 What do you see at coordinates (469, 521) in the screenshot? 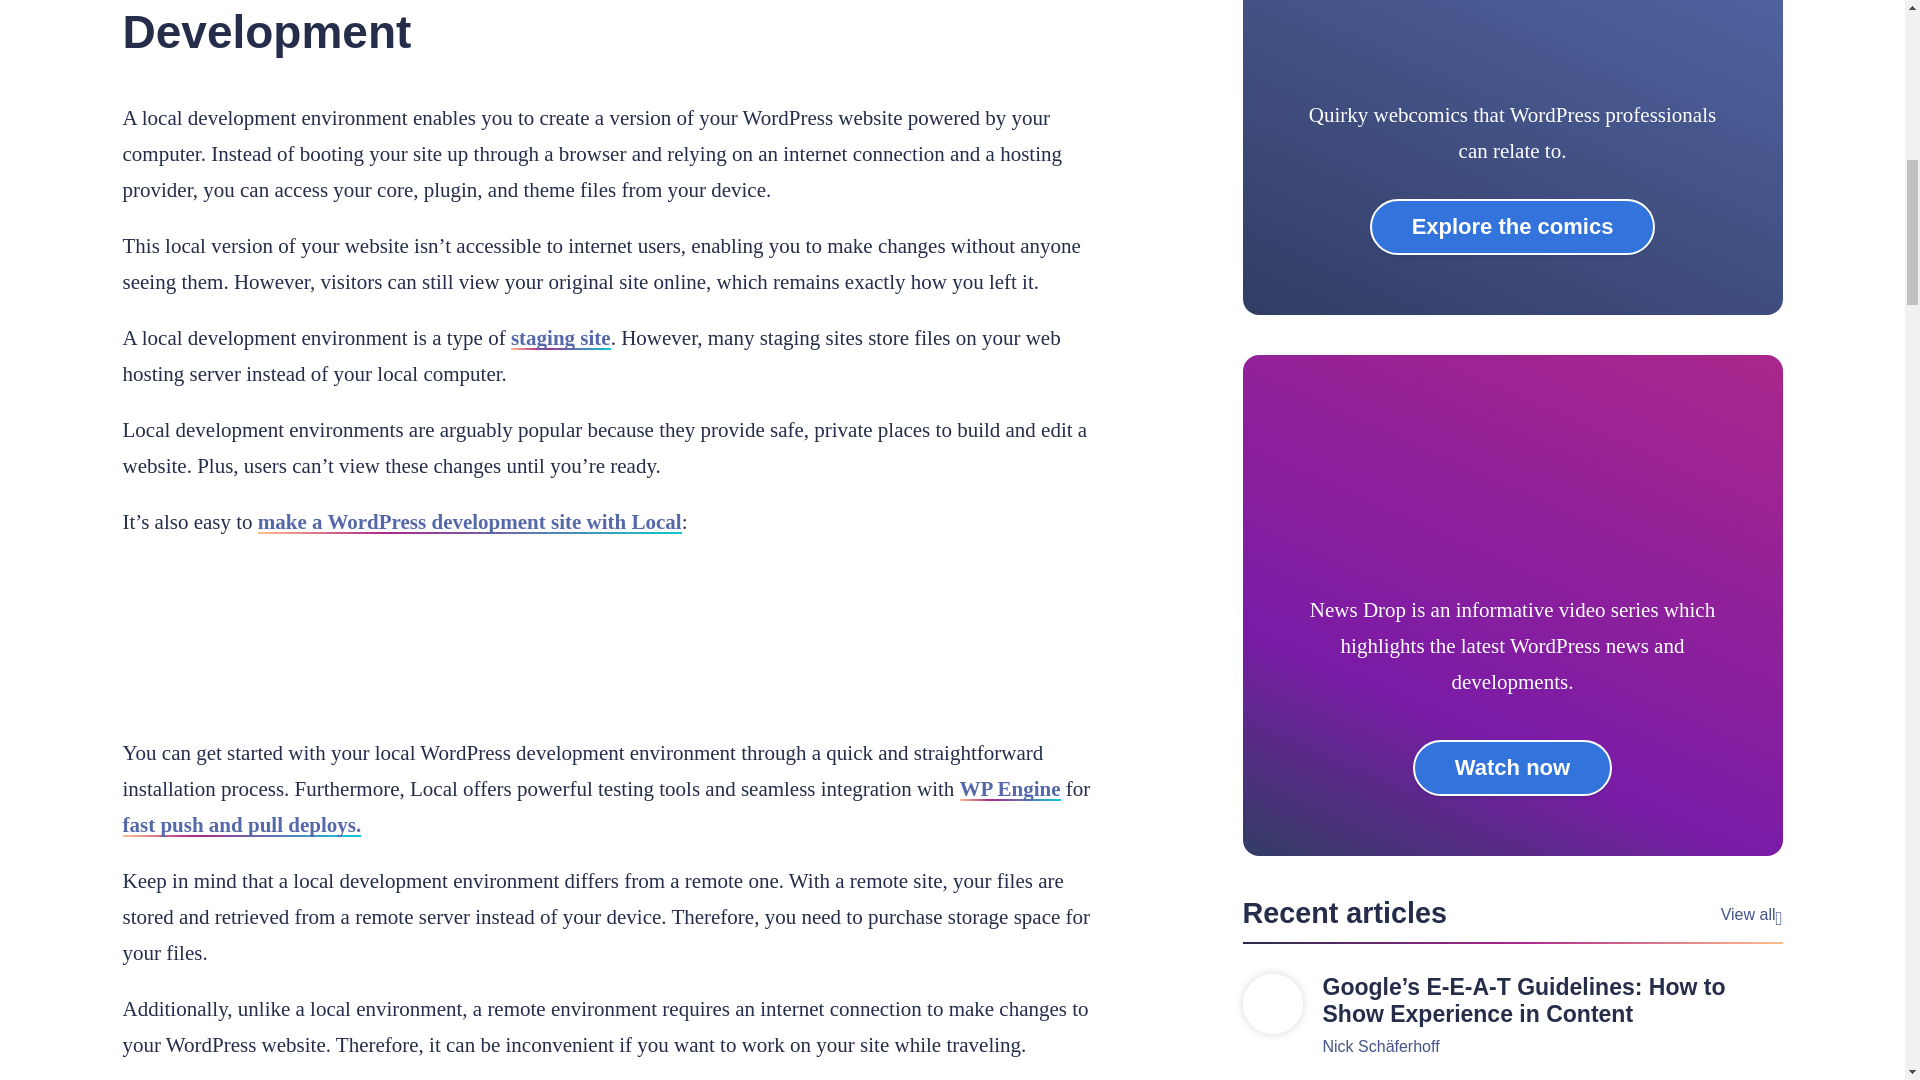
I see `make a WordPress development site with Local` at bounding box center [469, 521].